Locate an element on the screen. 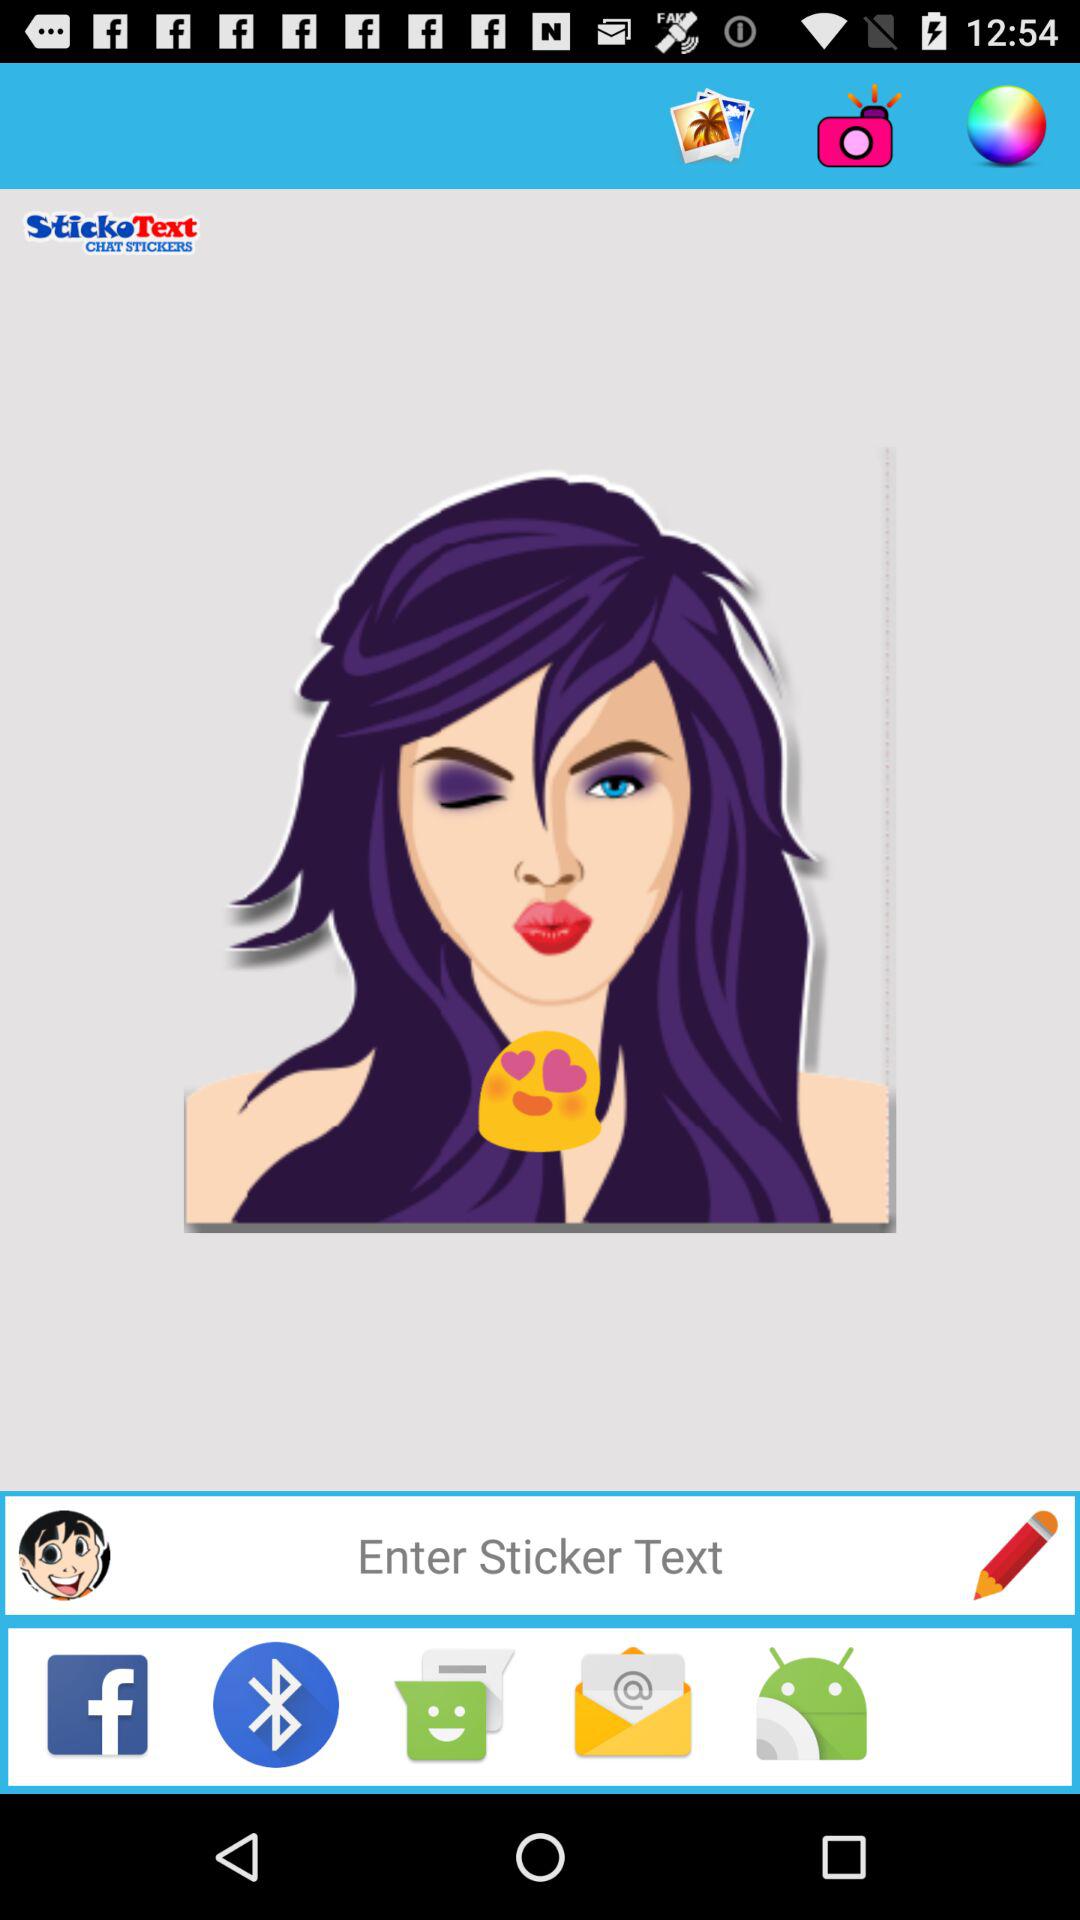 This screenshot has height=1920, width=1080. edit text is located at coordinates (1015, 1555).